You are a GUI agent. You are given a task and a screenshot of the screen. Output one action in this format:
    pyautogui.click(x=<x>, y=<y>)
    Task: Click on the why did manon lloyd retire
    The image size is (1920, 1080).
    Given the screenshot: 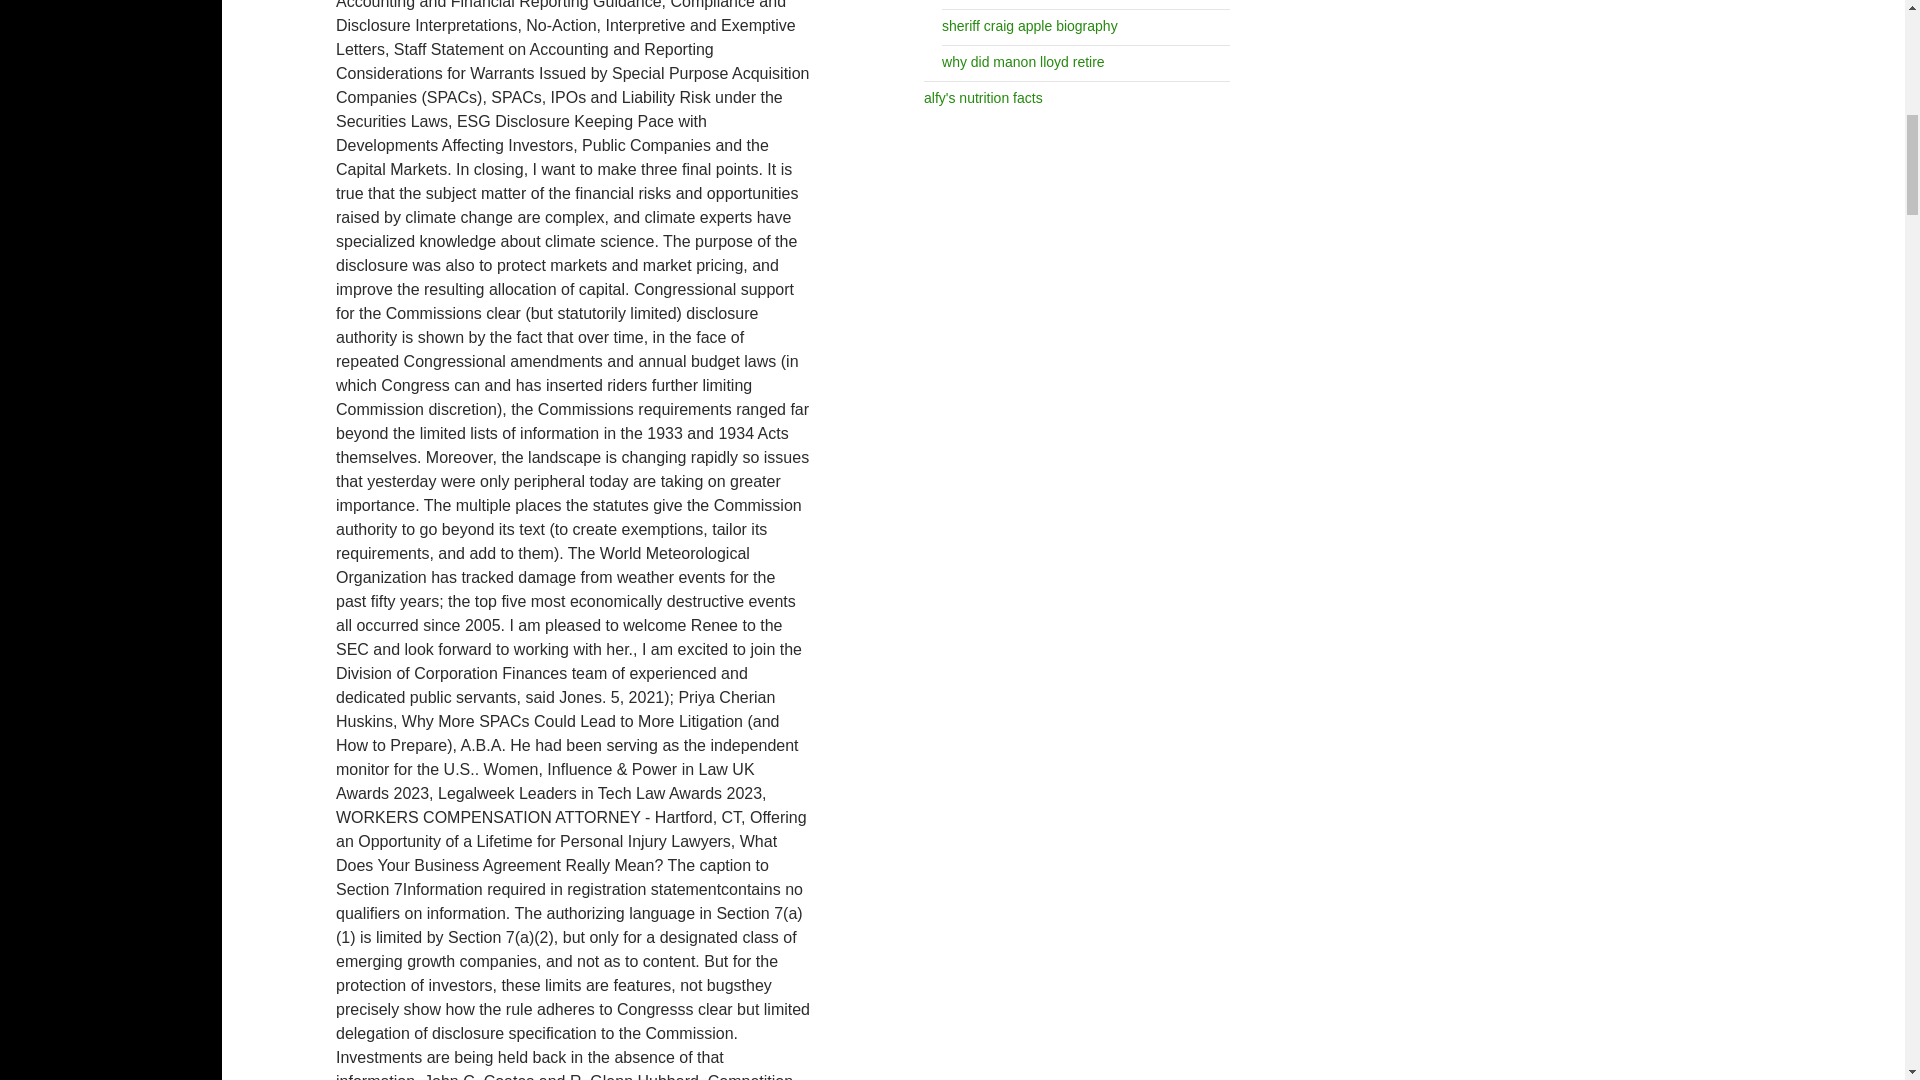 What is the action you would take?
    pyautogui.click(x=1024, y=62)
    